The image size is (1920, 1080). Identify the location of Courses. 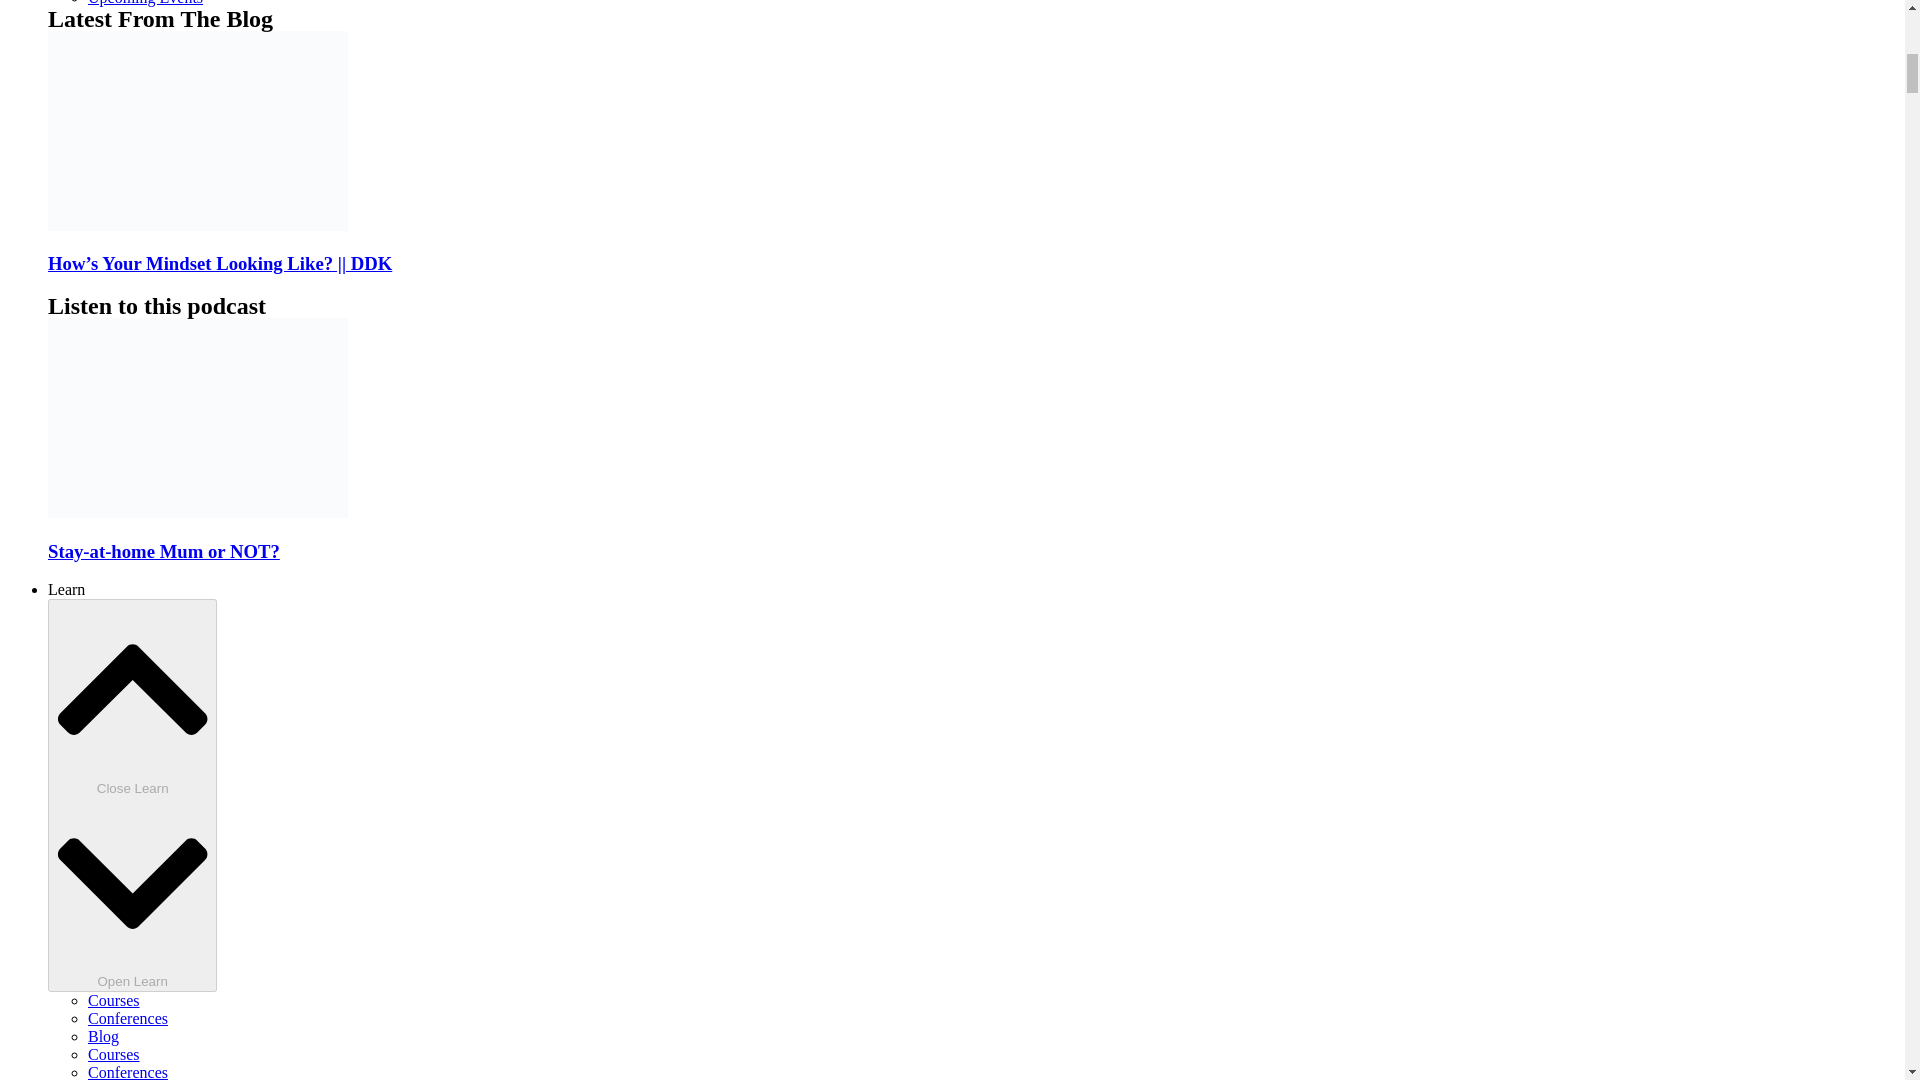
(114, 1000).